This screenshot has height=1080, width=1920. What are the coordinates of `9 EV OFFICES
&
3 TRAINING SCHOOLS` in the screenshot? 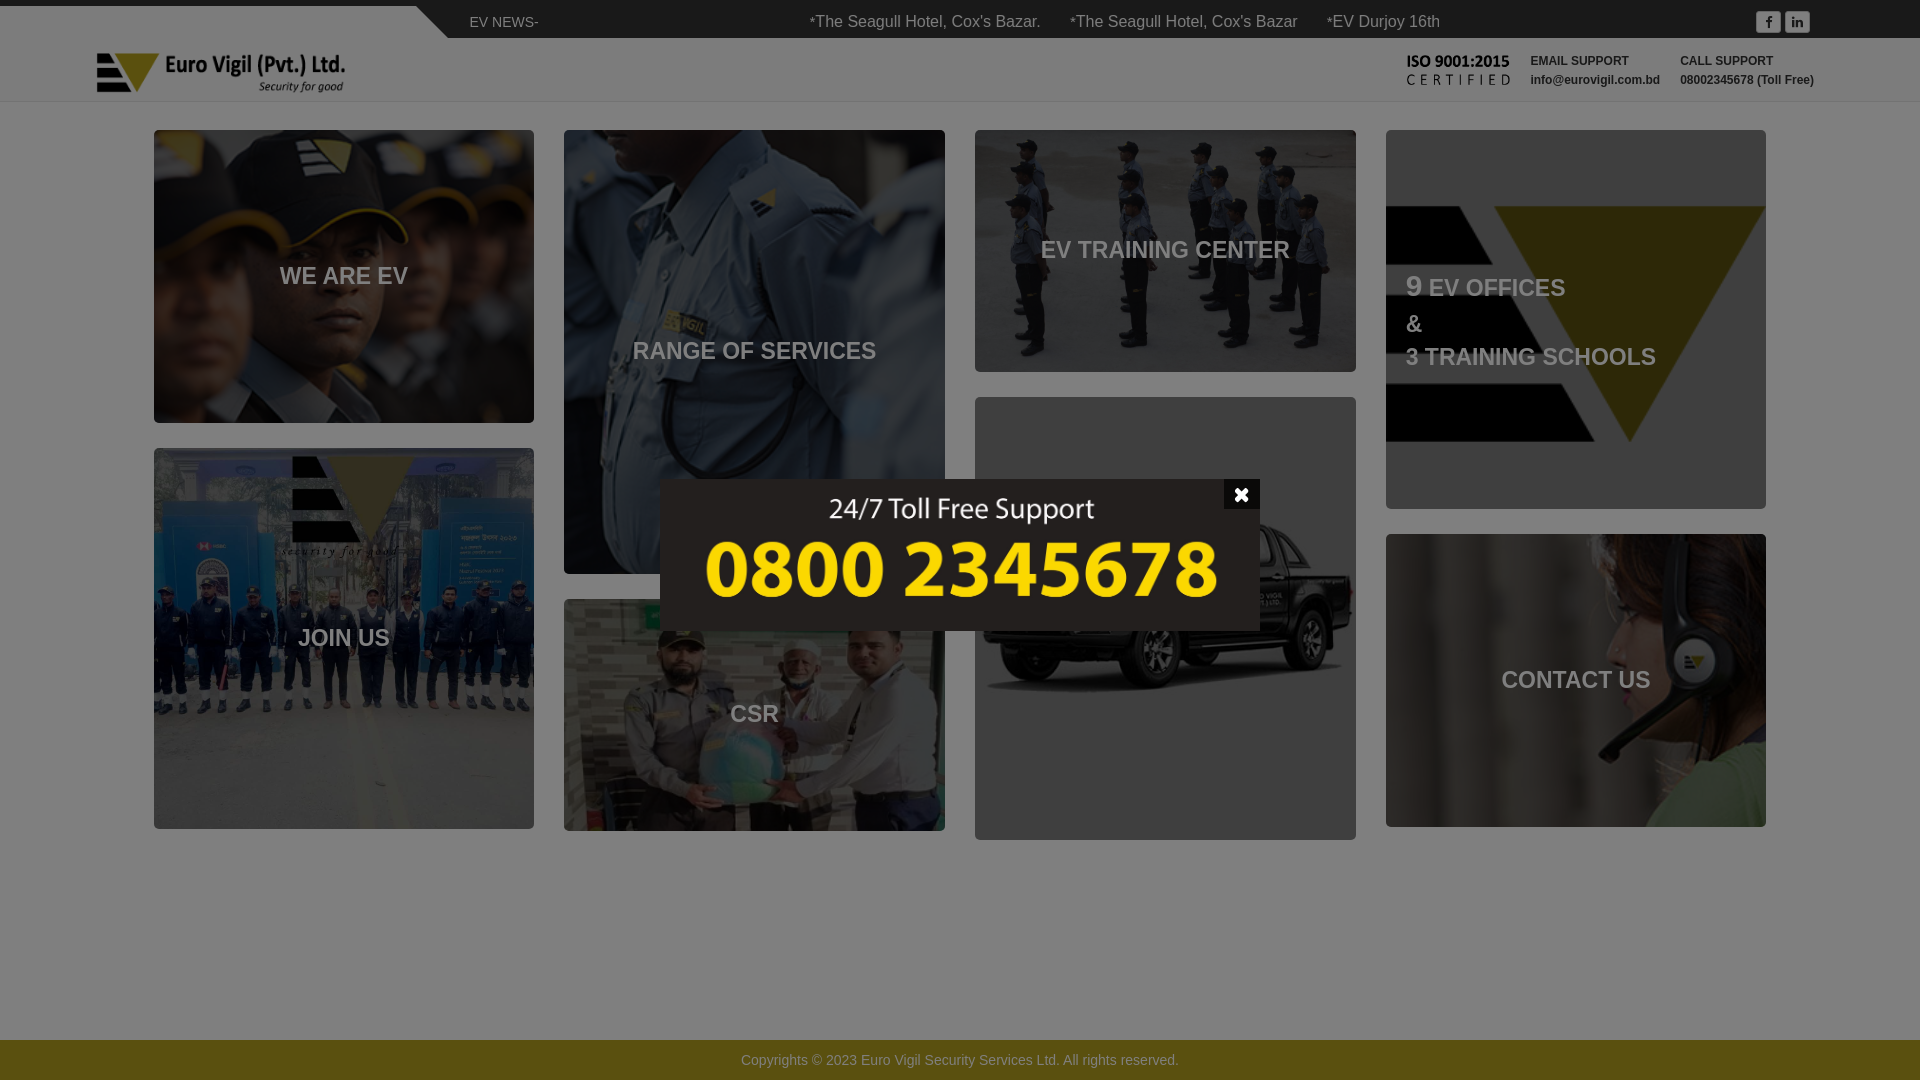 It's located at (1576, 319).